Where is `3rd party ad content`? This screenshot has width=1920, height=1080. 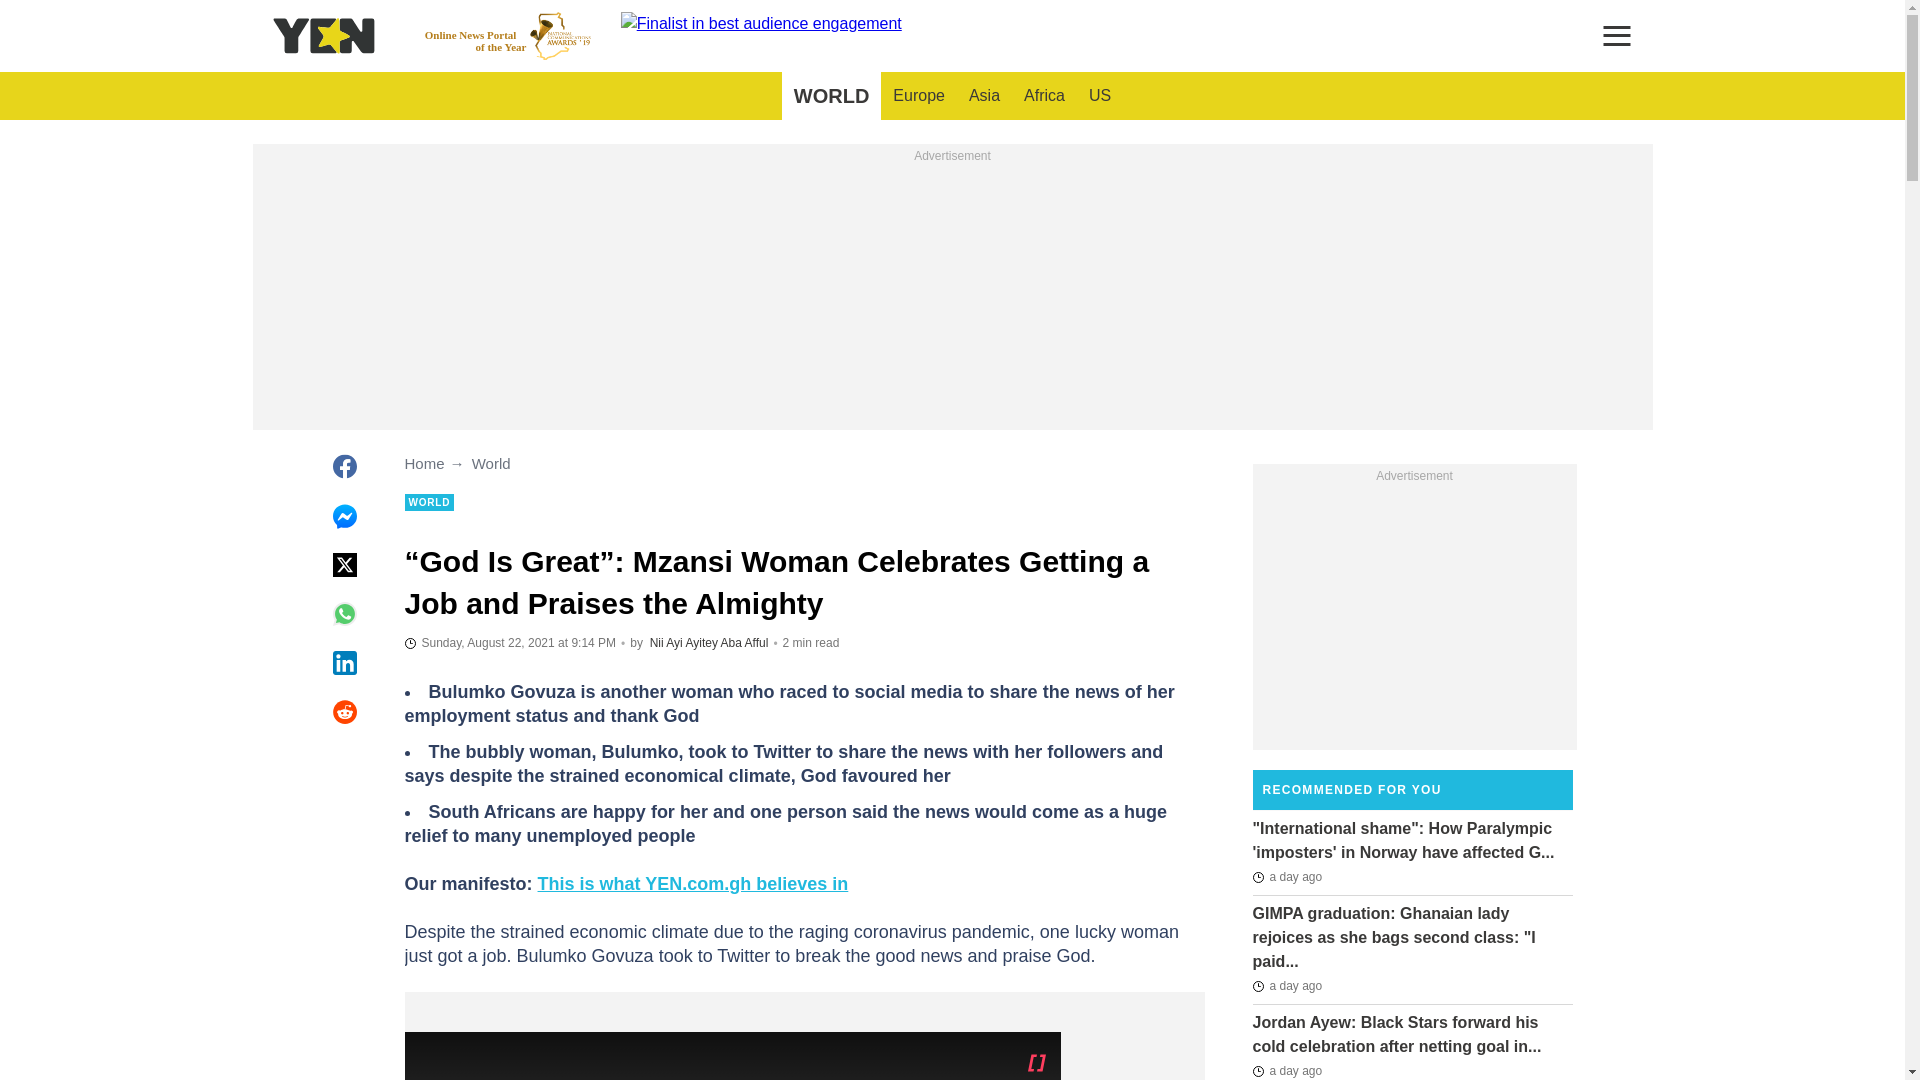
3rd party ad content is located at coordinates (1044, 96).